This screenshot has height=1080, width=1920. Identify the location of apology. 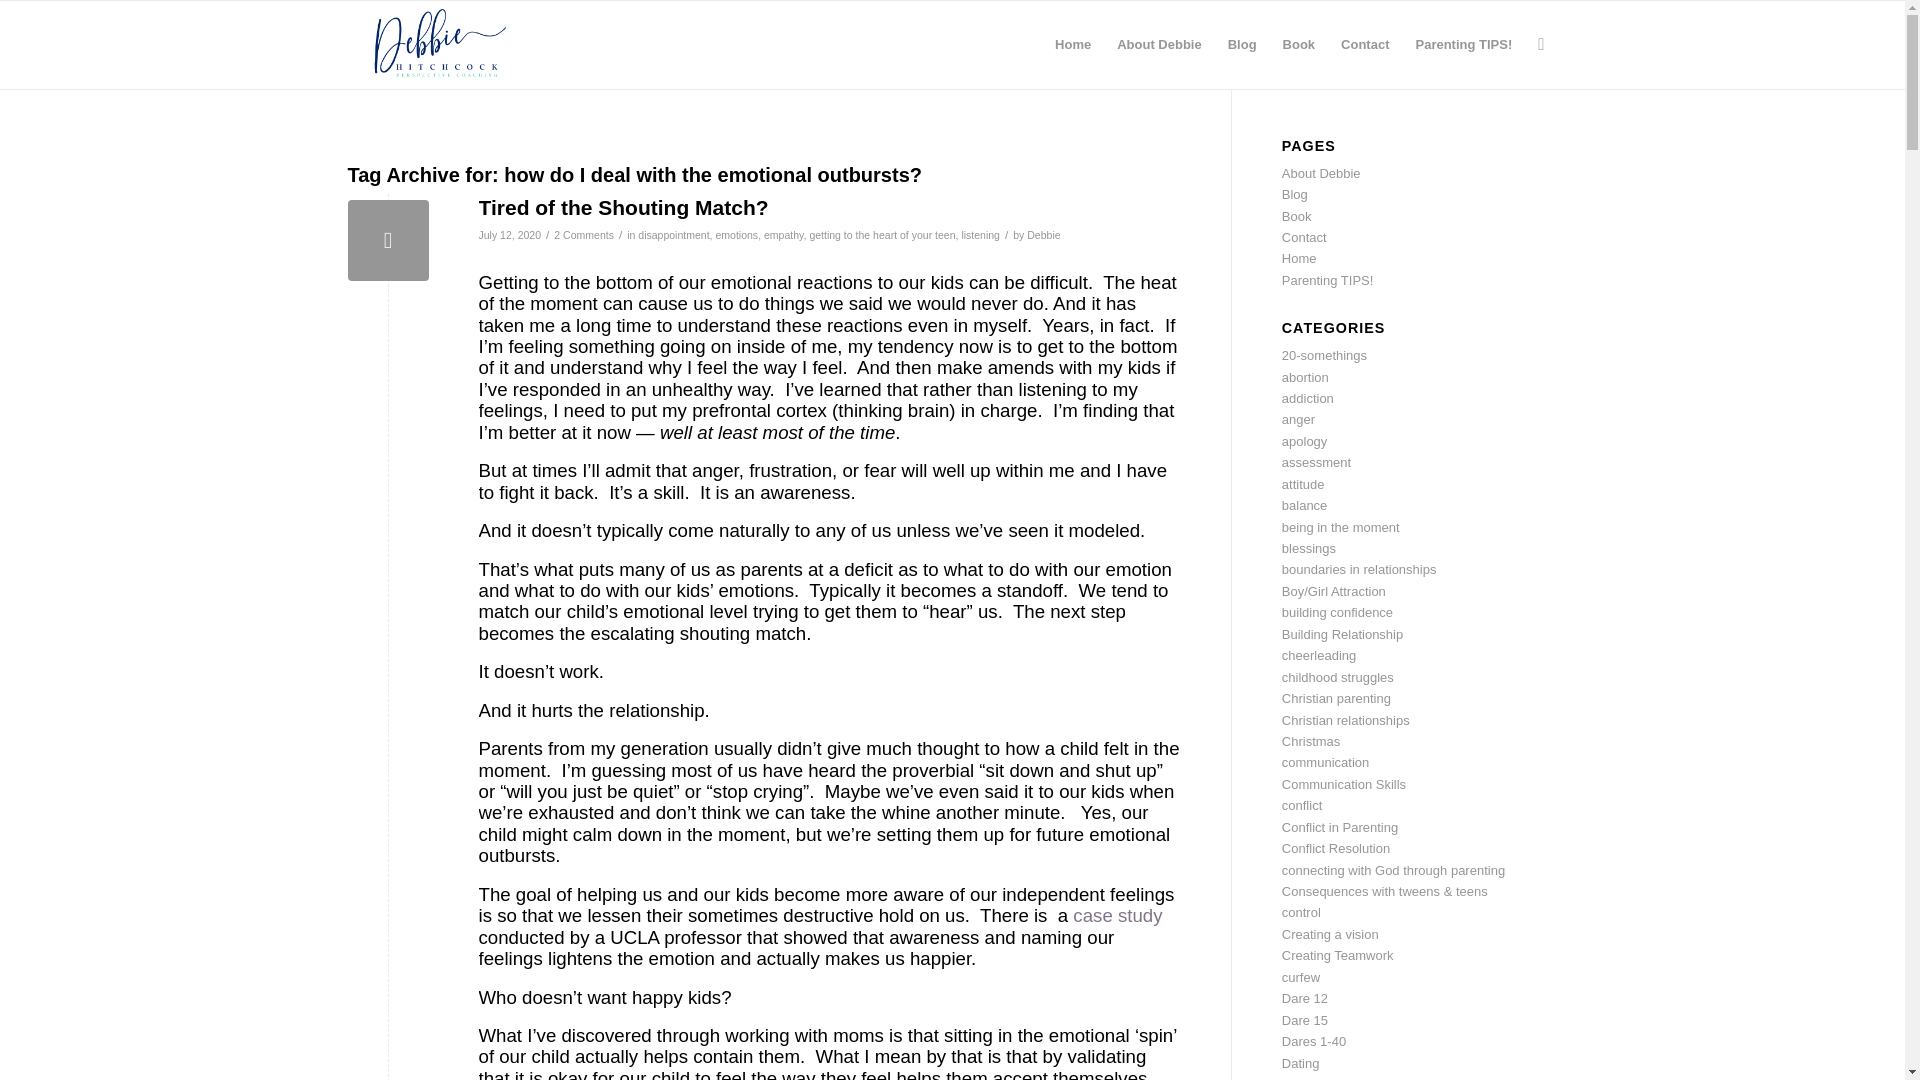
(1305, 442).